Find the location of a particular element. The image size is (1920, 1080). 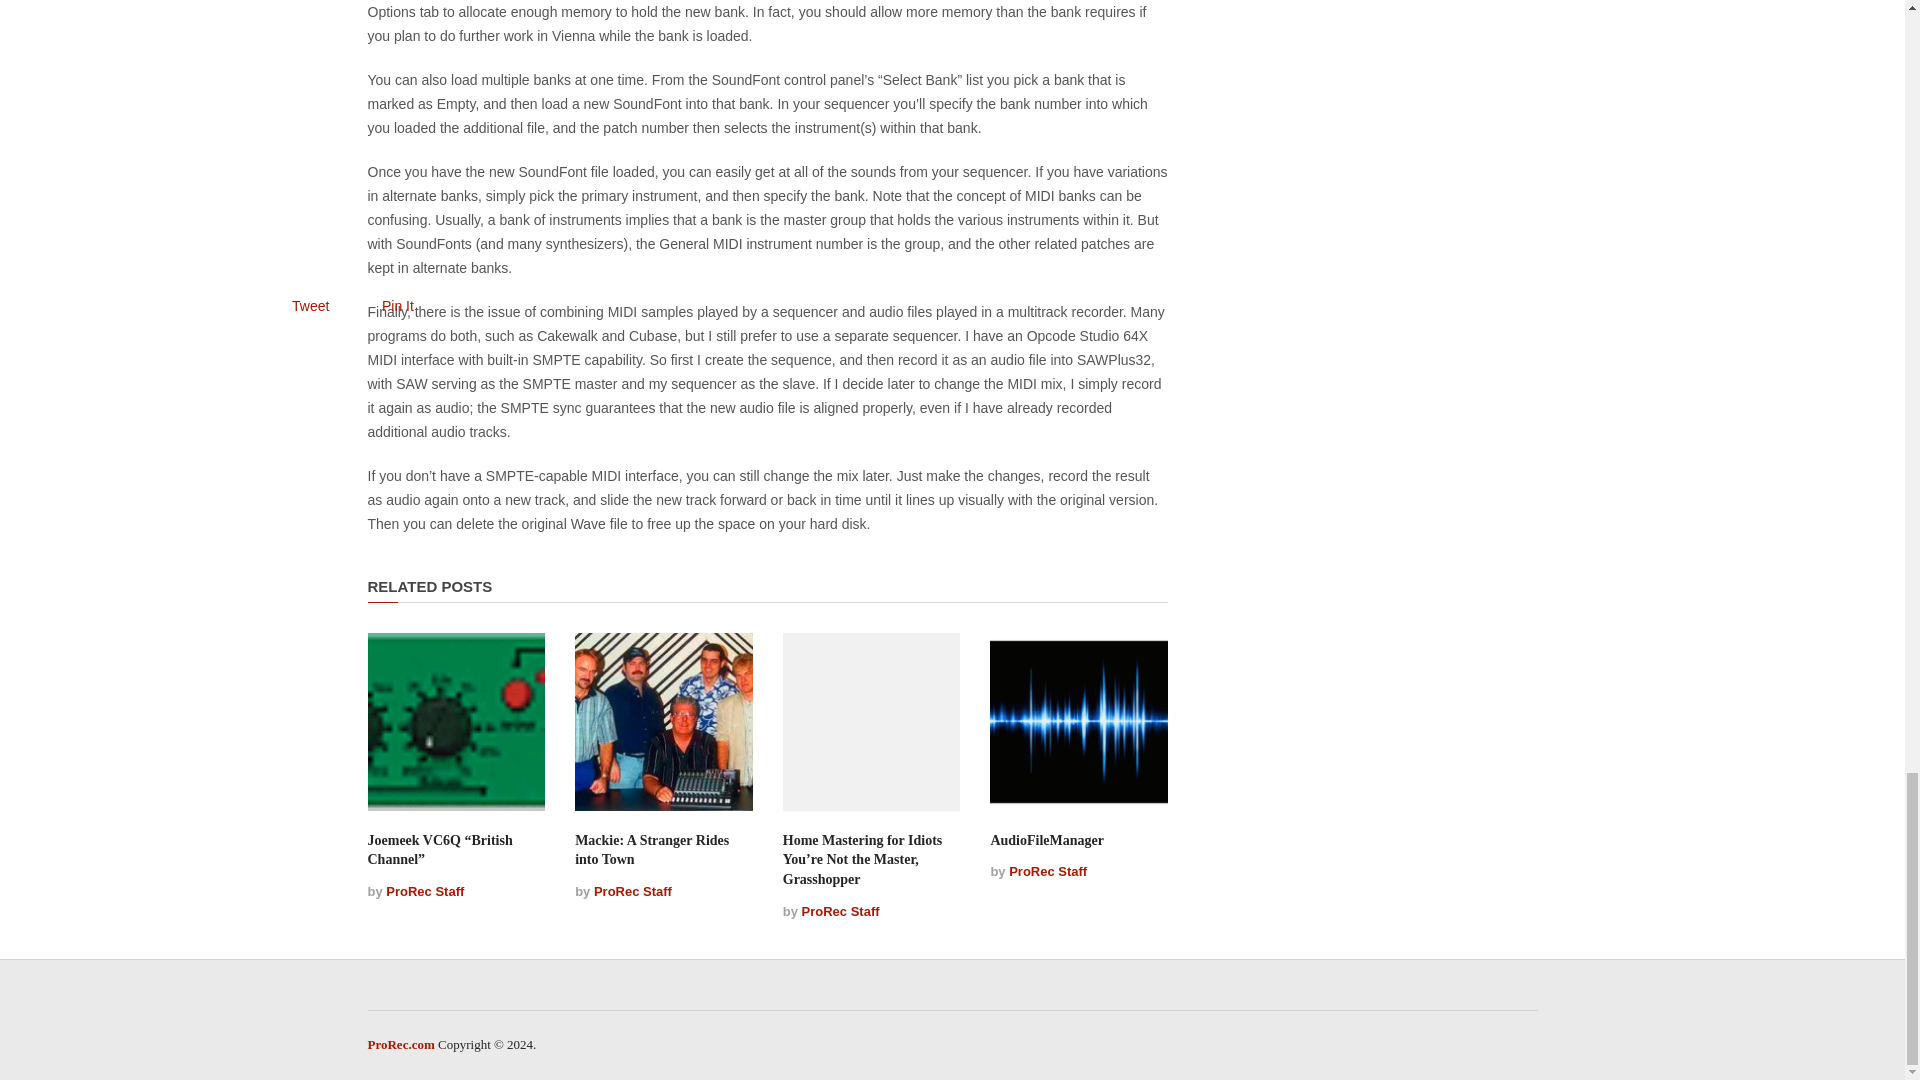

Posts by ProRec Staff is located at coordinates (632, 891).